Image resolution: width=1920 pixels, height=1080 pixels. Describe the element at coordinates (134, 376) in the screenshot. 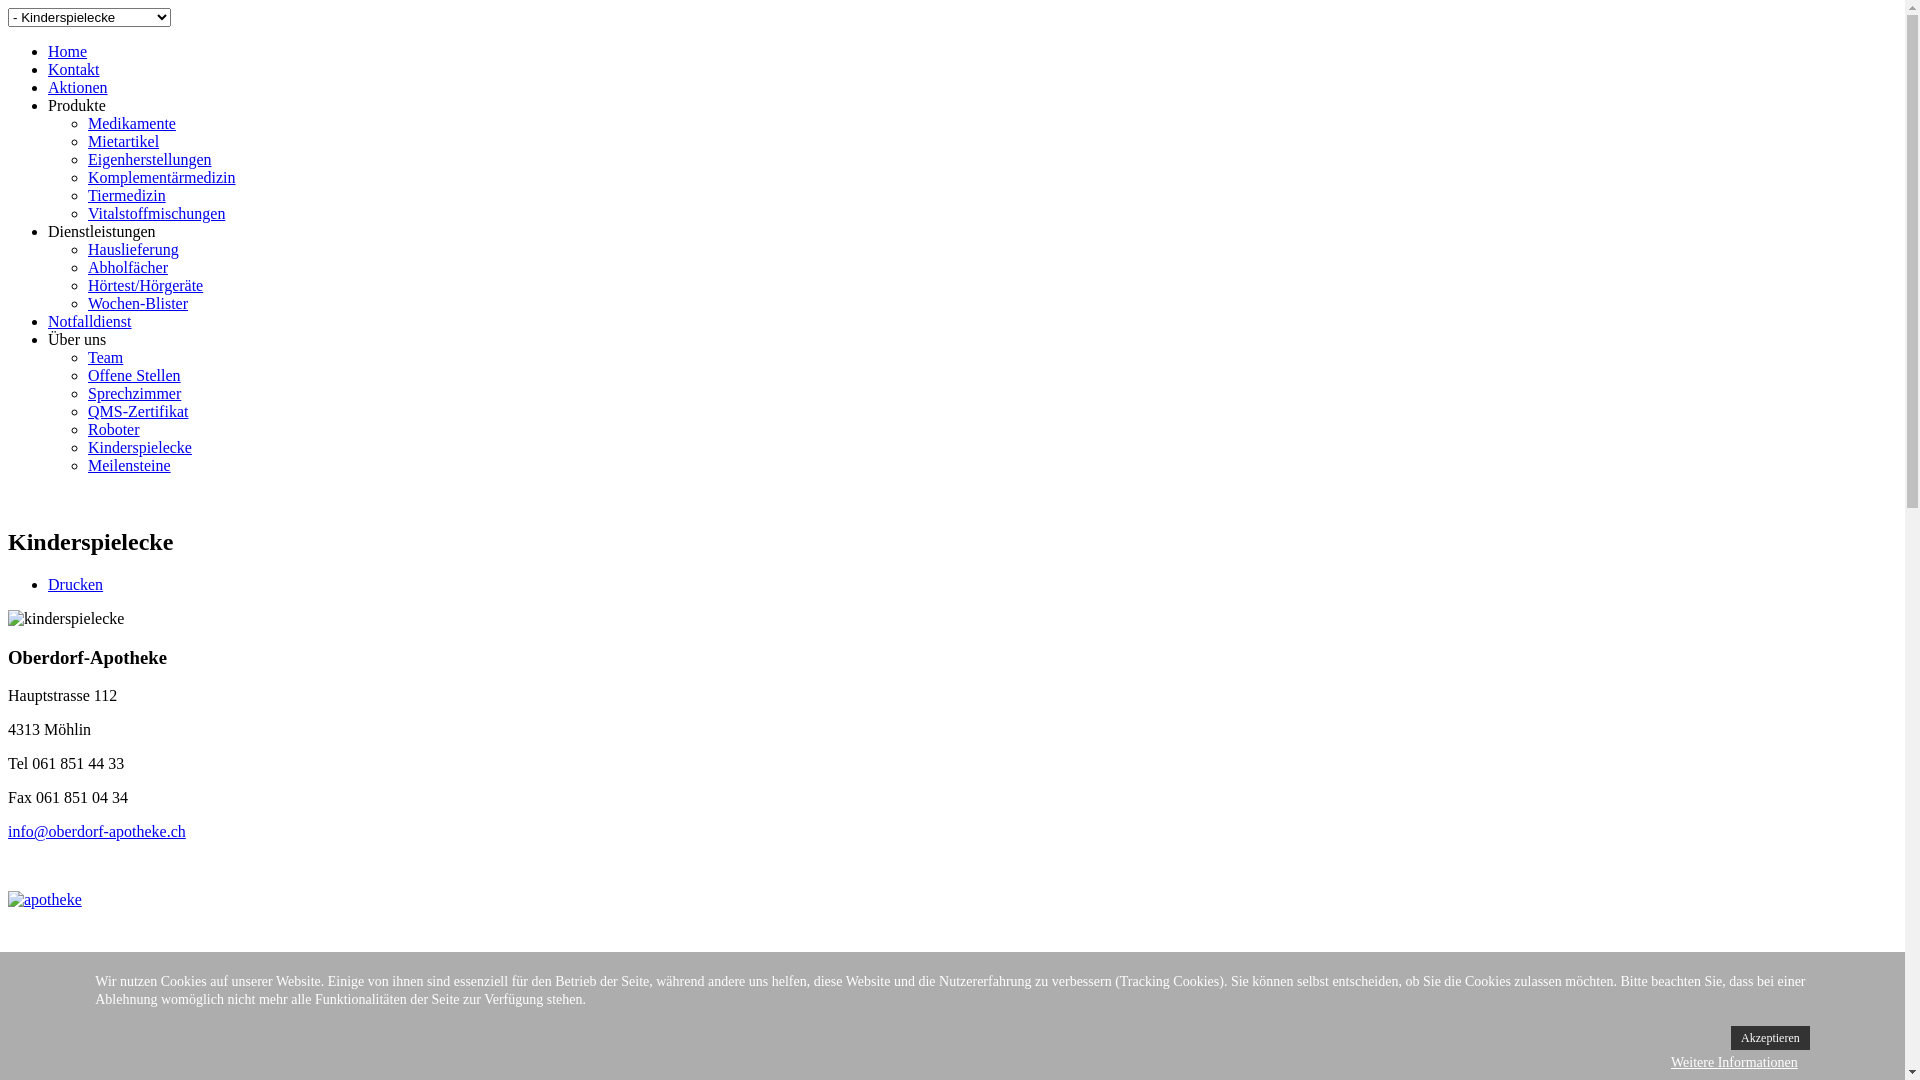

I see `Offene Stellen` at that location.